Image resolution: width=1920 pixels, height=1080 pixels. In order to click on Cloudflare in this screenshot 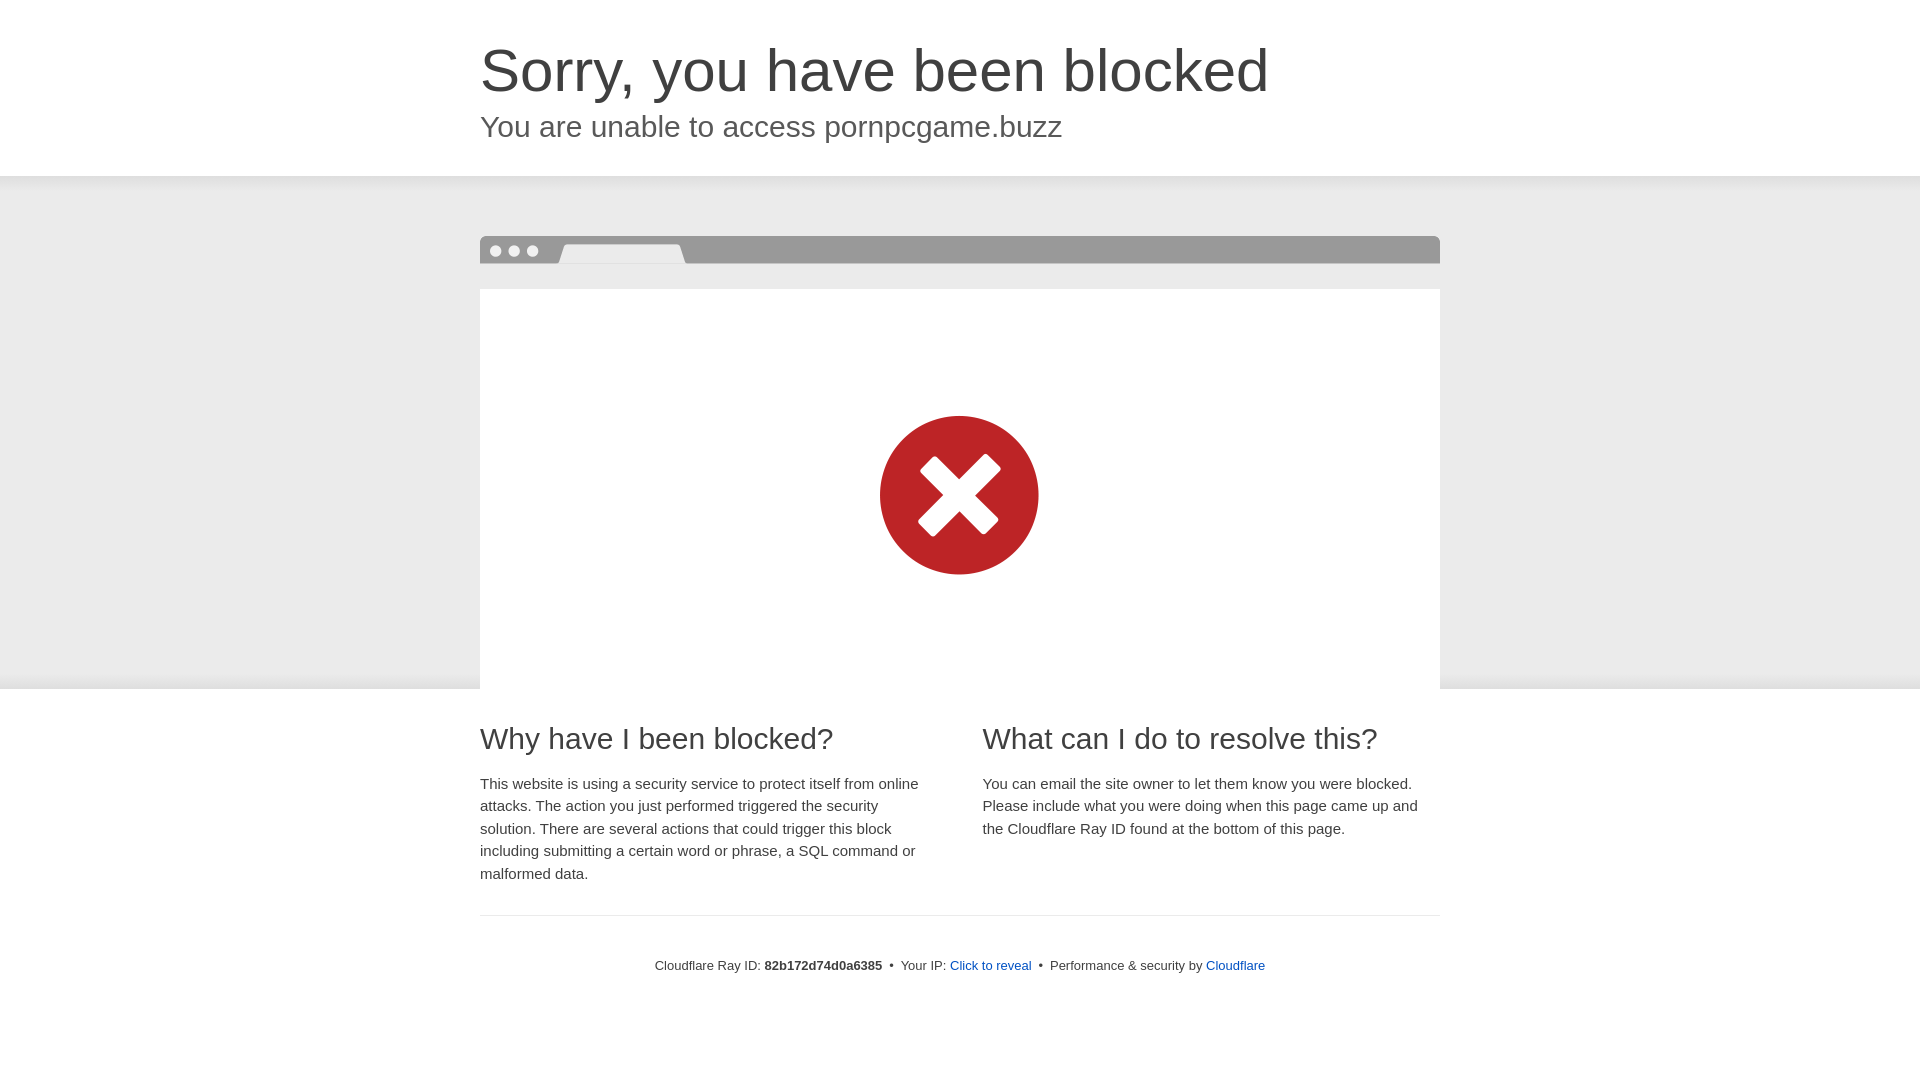, I will do `click(1236, 966)`.